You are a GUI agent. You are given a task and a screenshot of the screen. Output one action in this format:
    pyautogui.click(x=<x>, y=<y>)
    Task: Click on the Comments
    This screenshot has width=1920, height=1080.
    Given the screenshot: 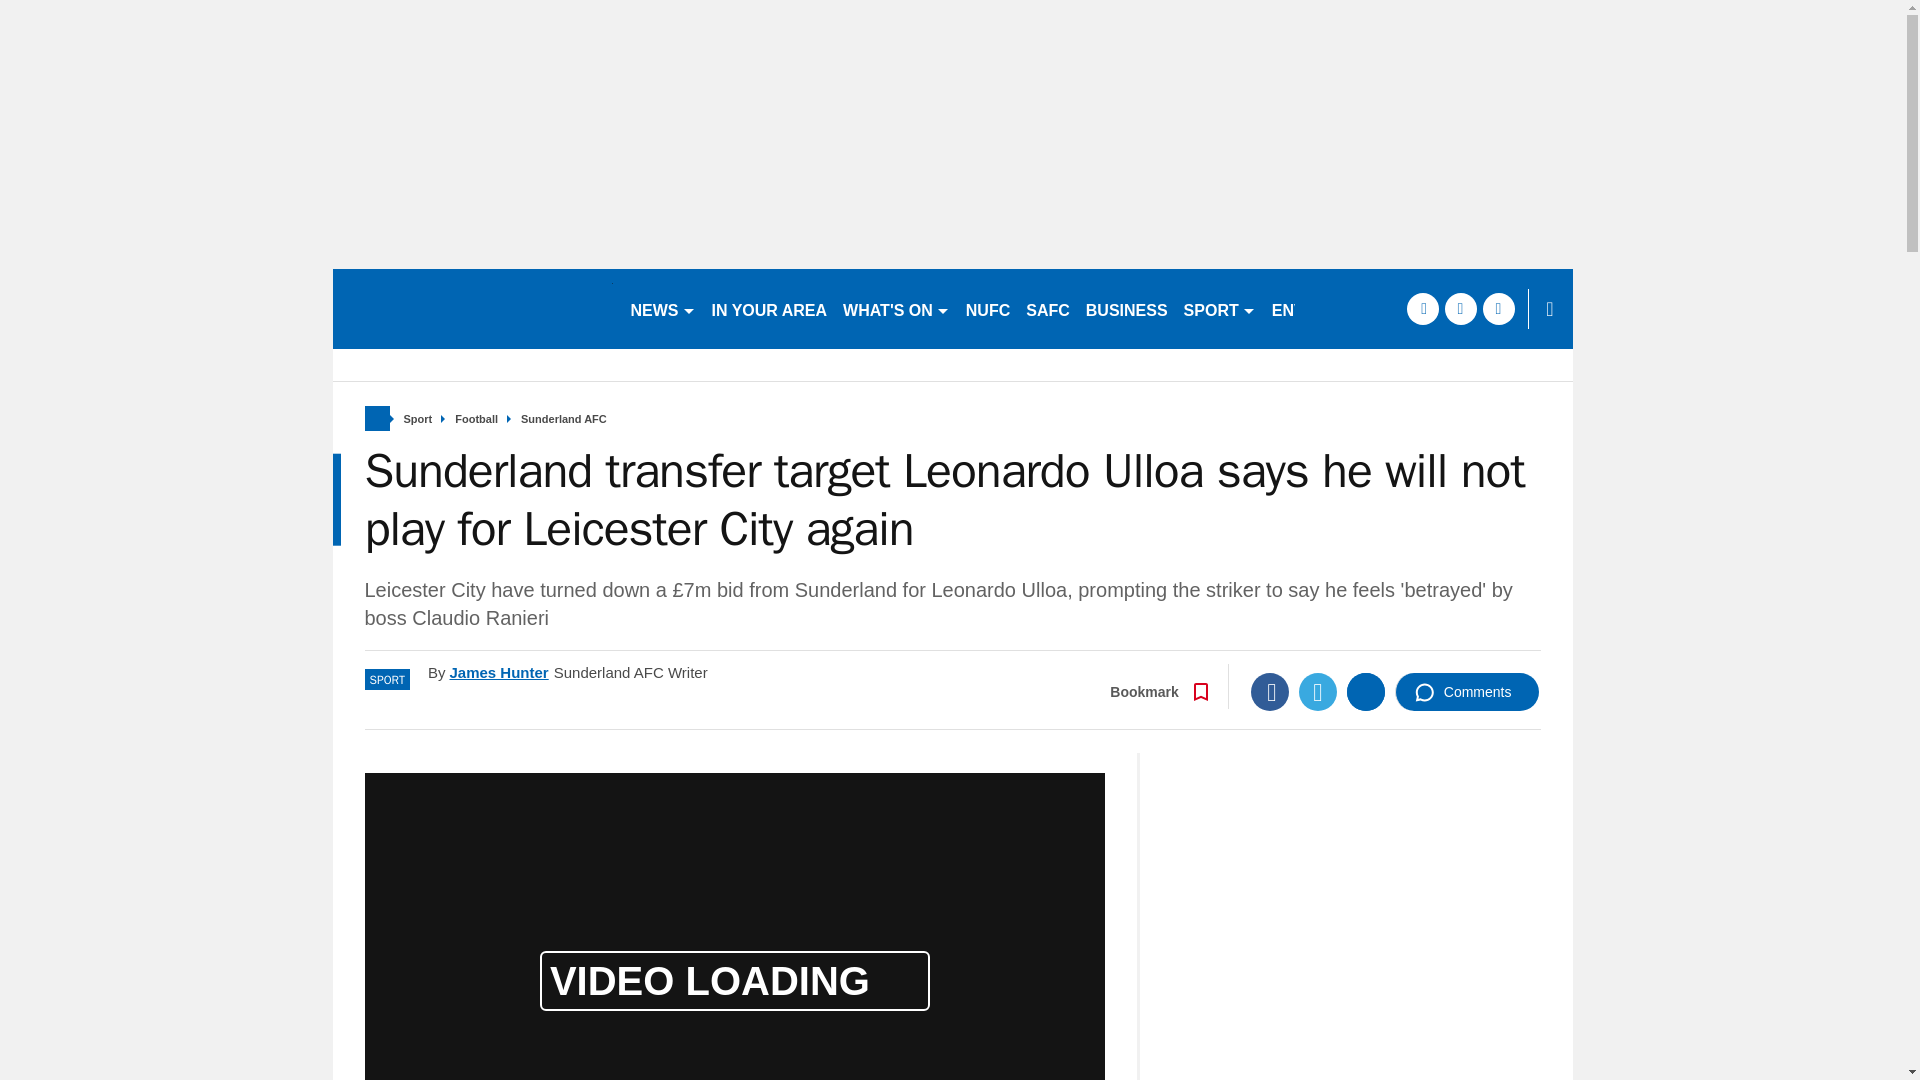 What is the action you would take?
    pyautogui.click(x=1467, y=691)
    